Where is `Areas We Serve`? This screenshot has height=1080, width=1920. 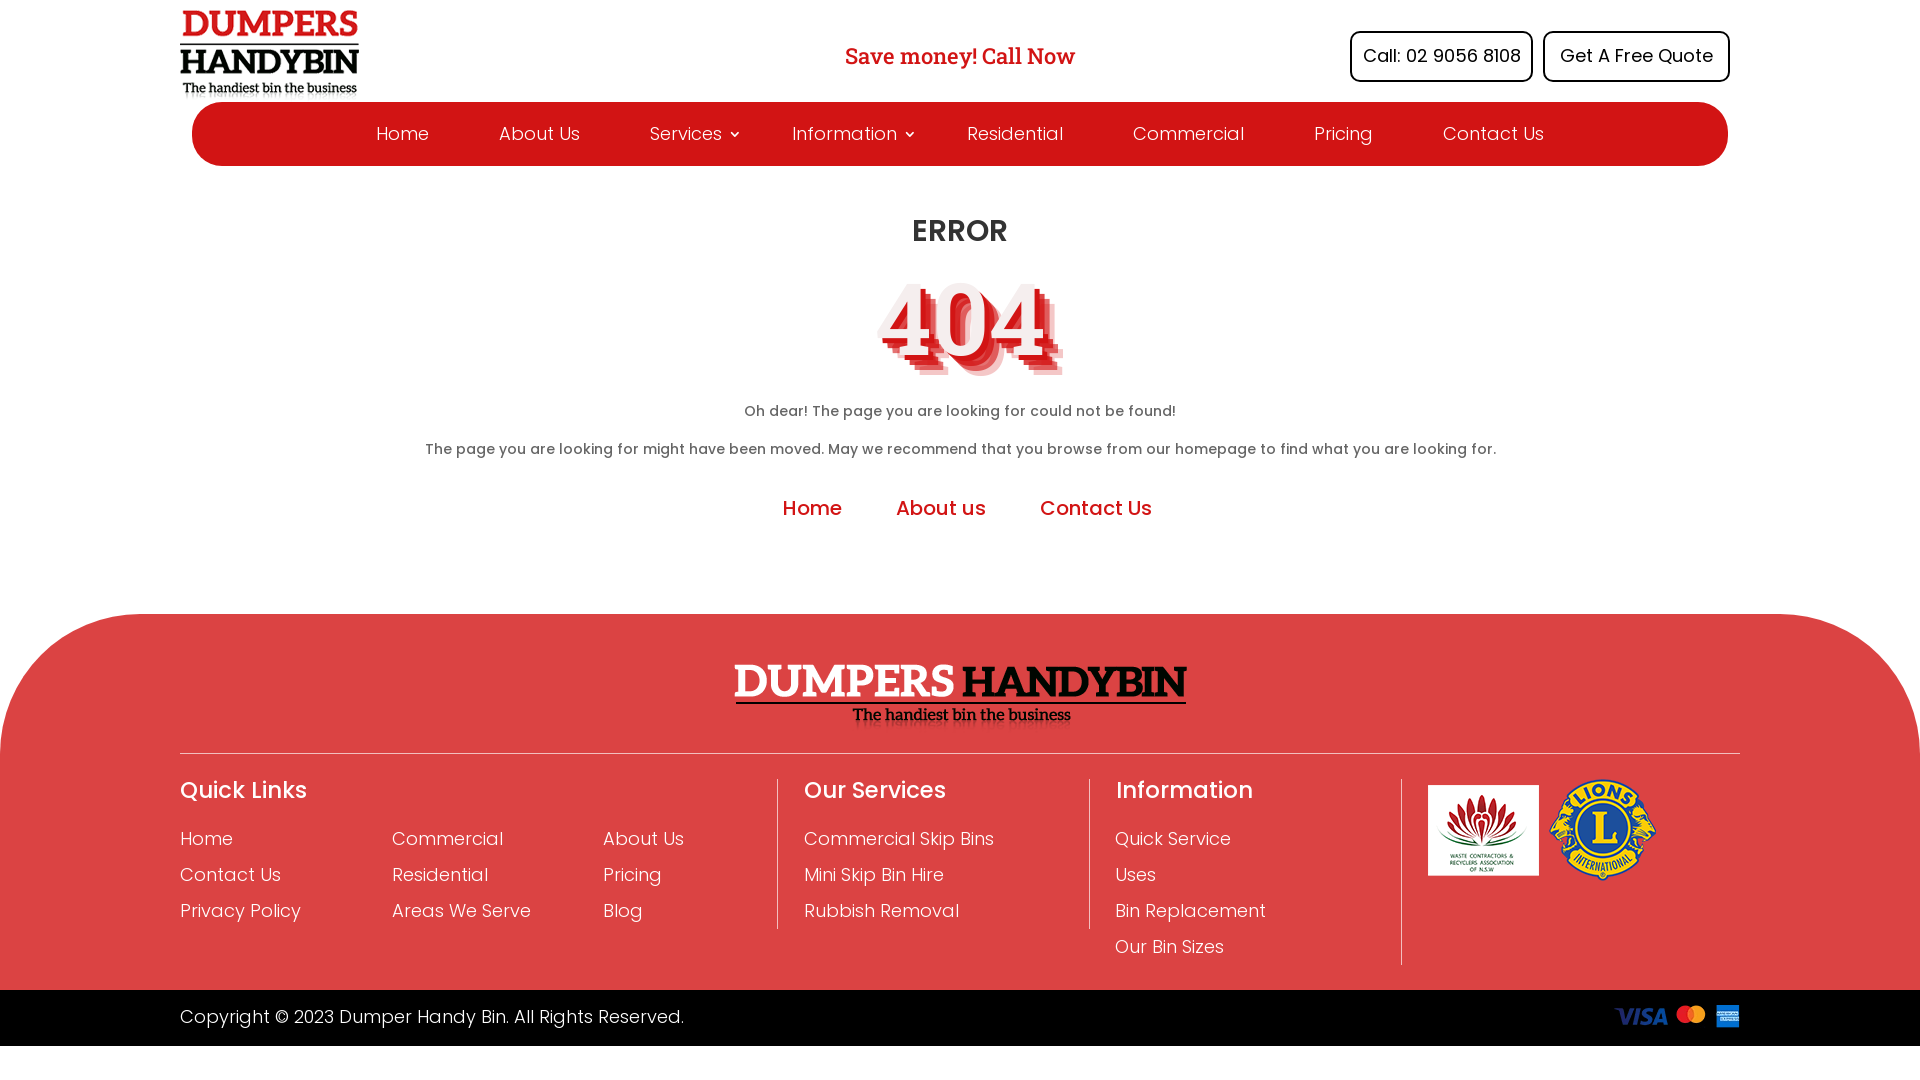
Areas We Serve is located at coordinates (462, 911).